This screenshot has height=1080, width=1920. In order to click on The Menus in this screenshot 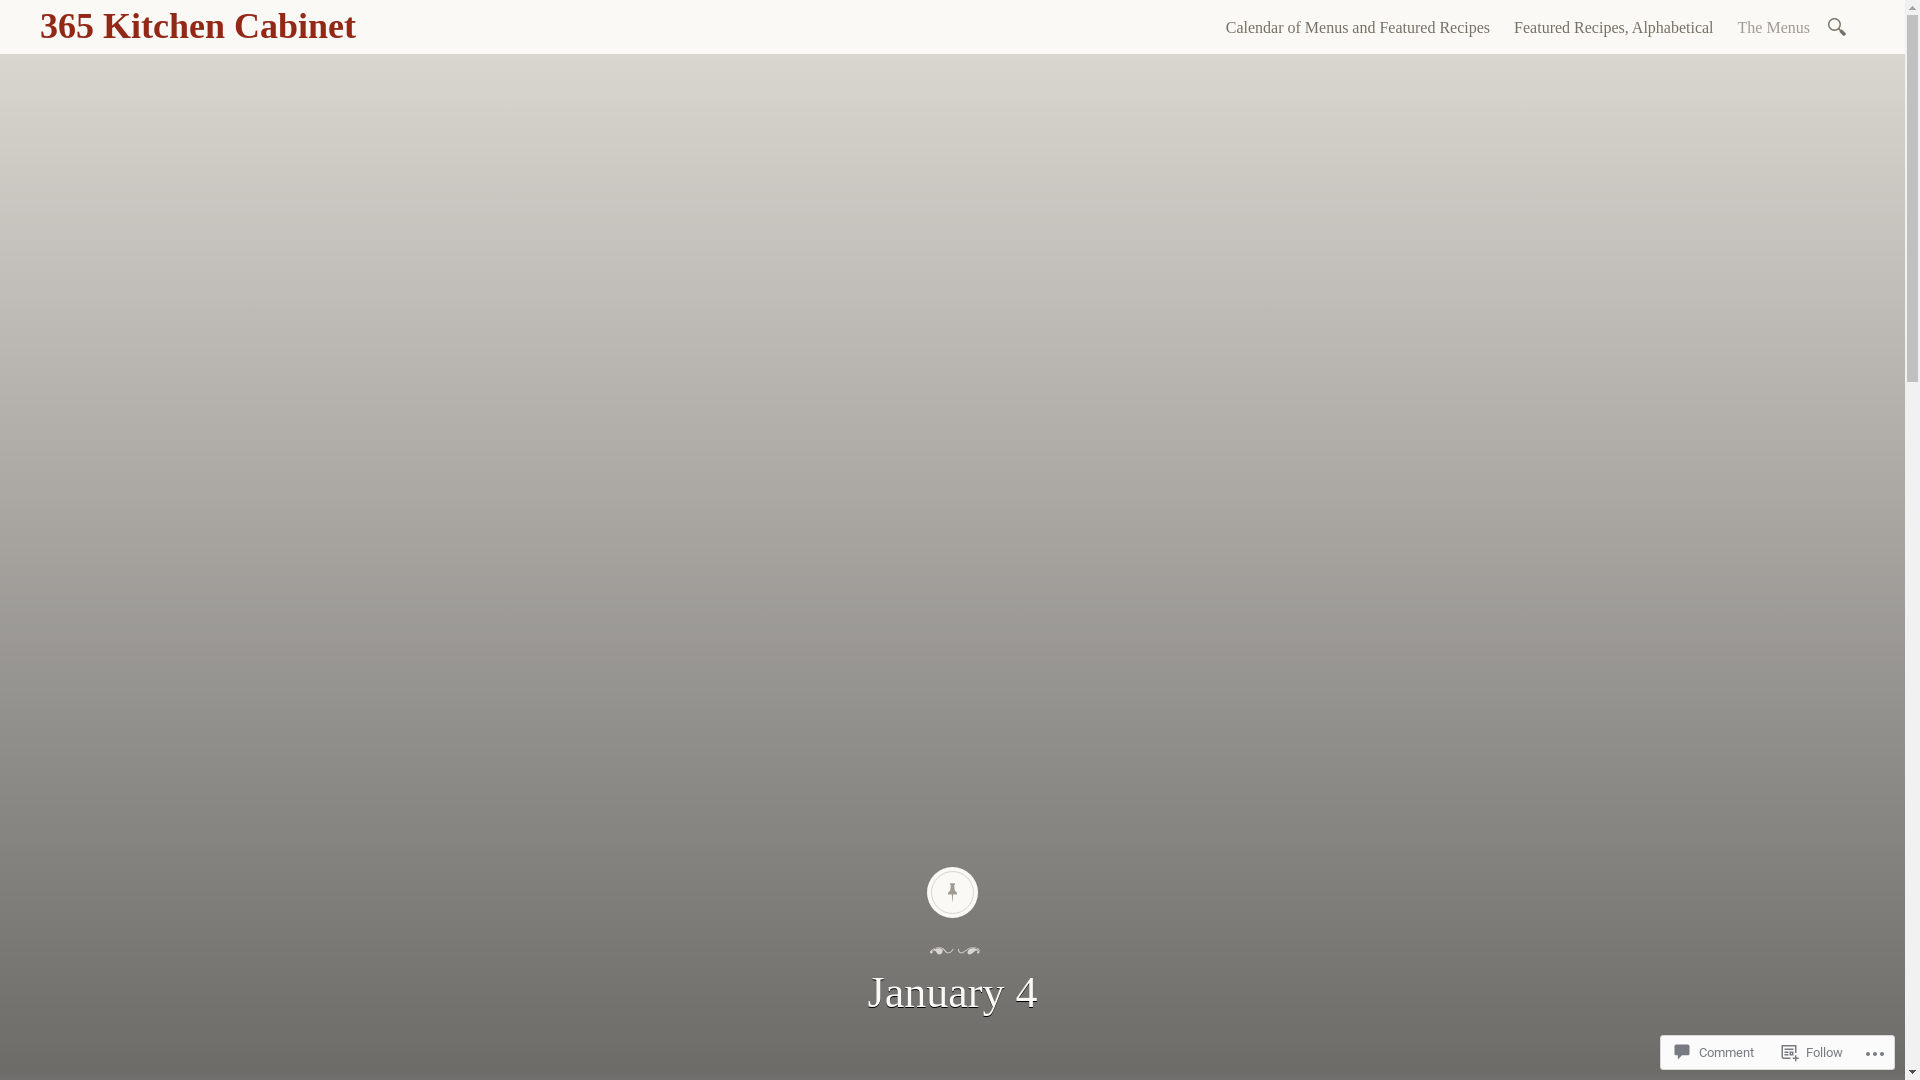, I will do `click(1774, 28)`.